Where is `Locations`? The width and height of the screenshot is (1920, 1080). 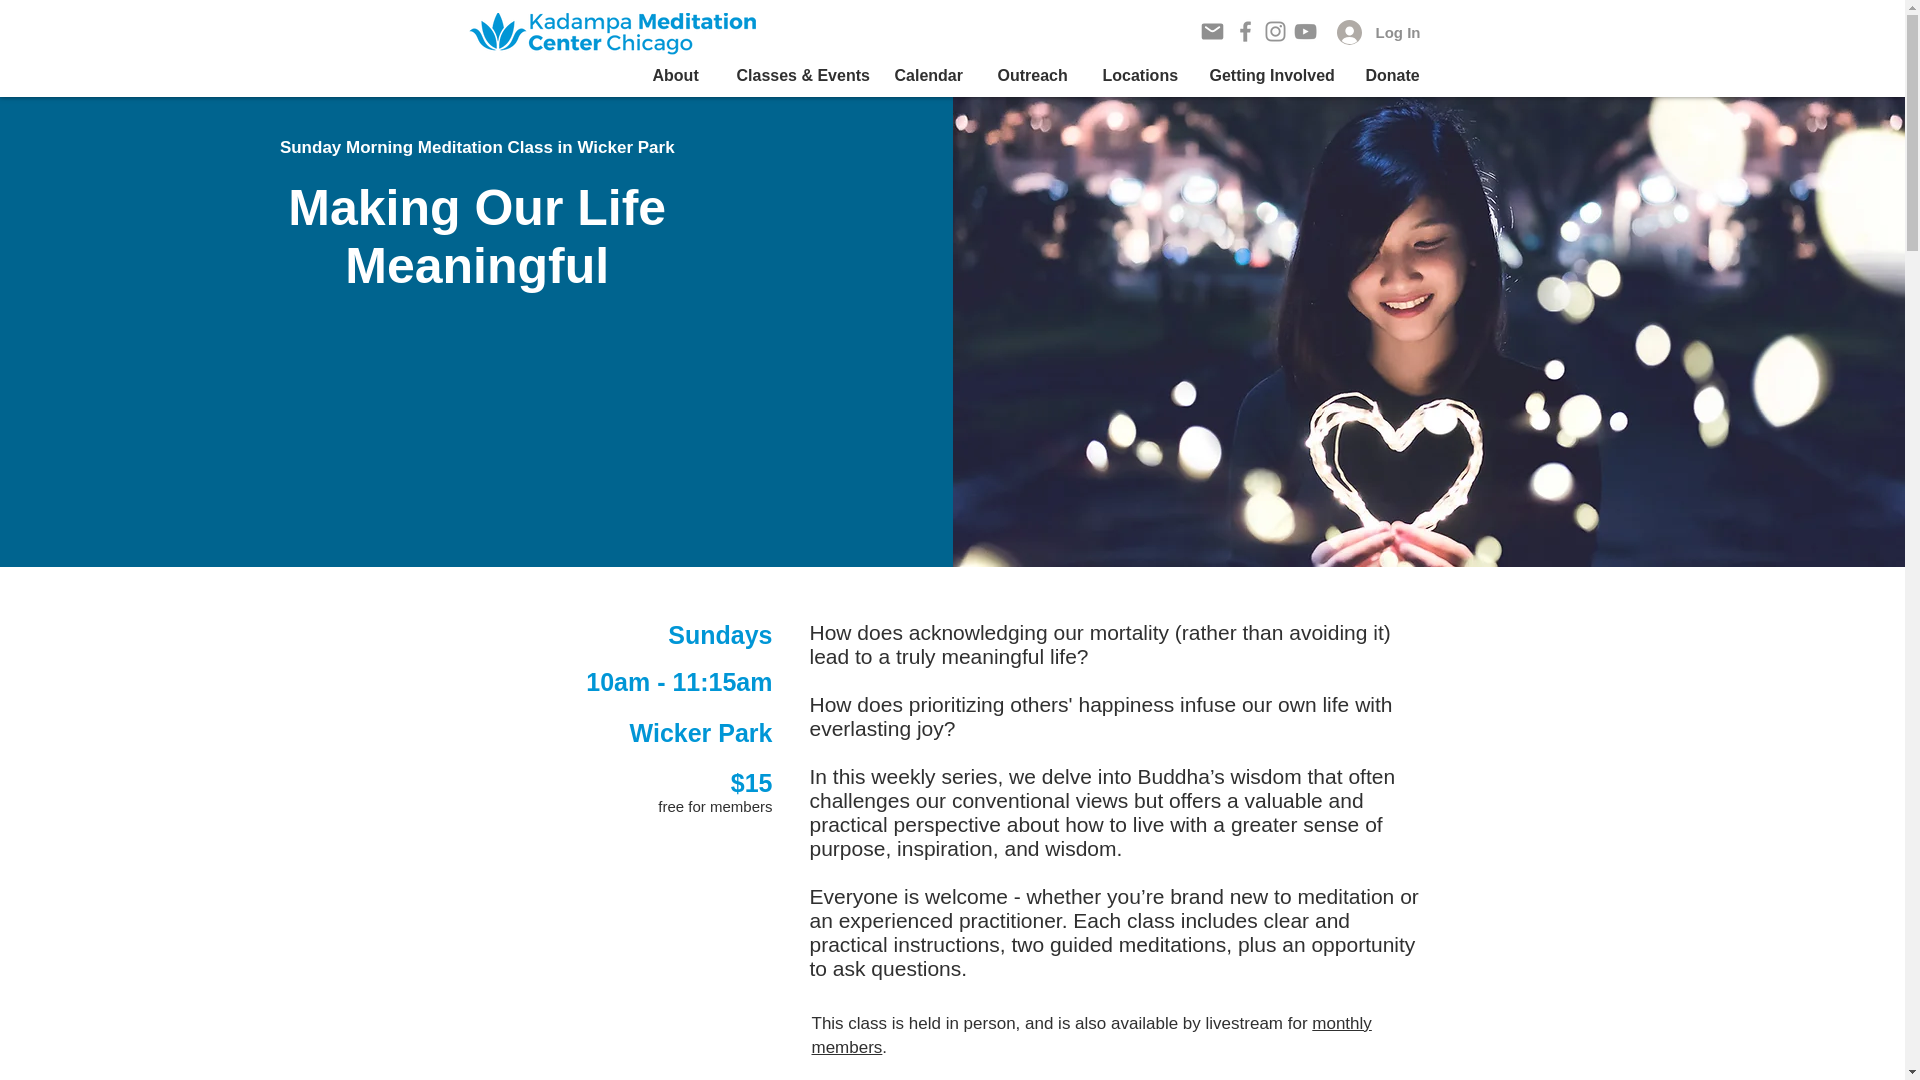
Locations is located at coordinates (1141, 75).